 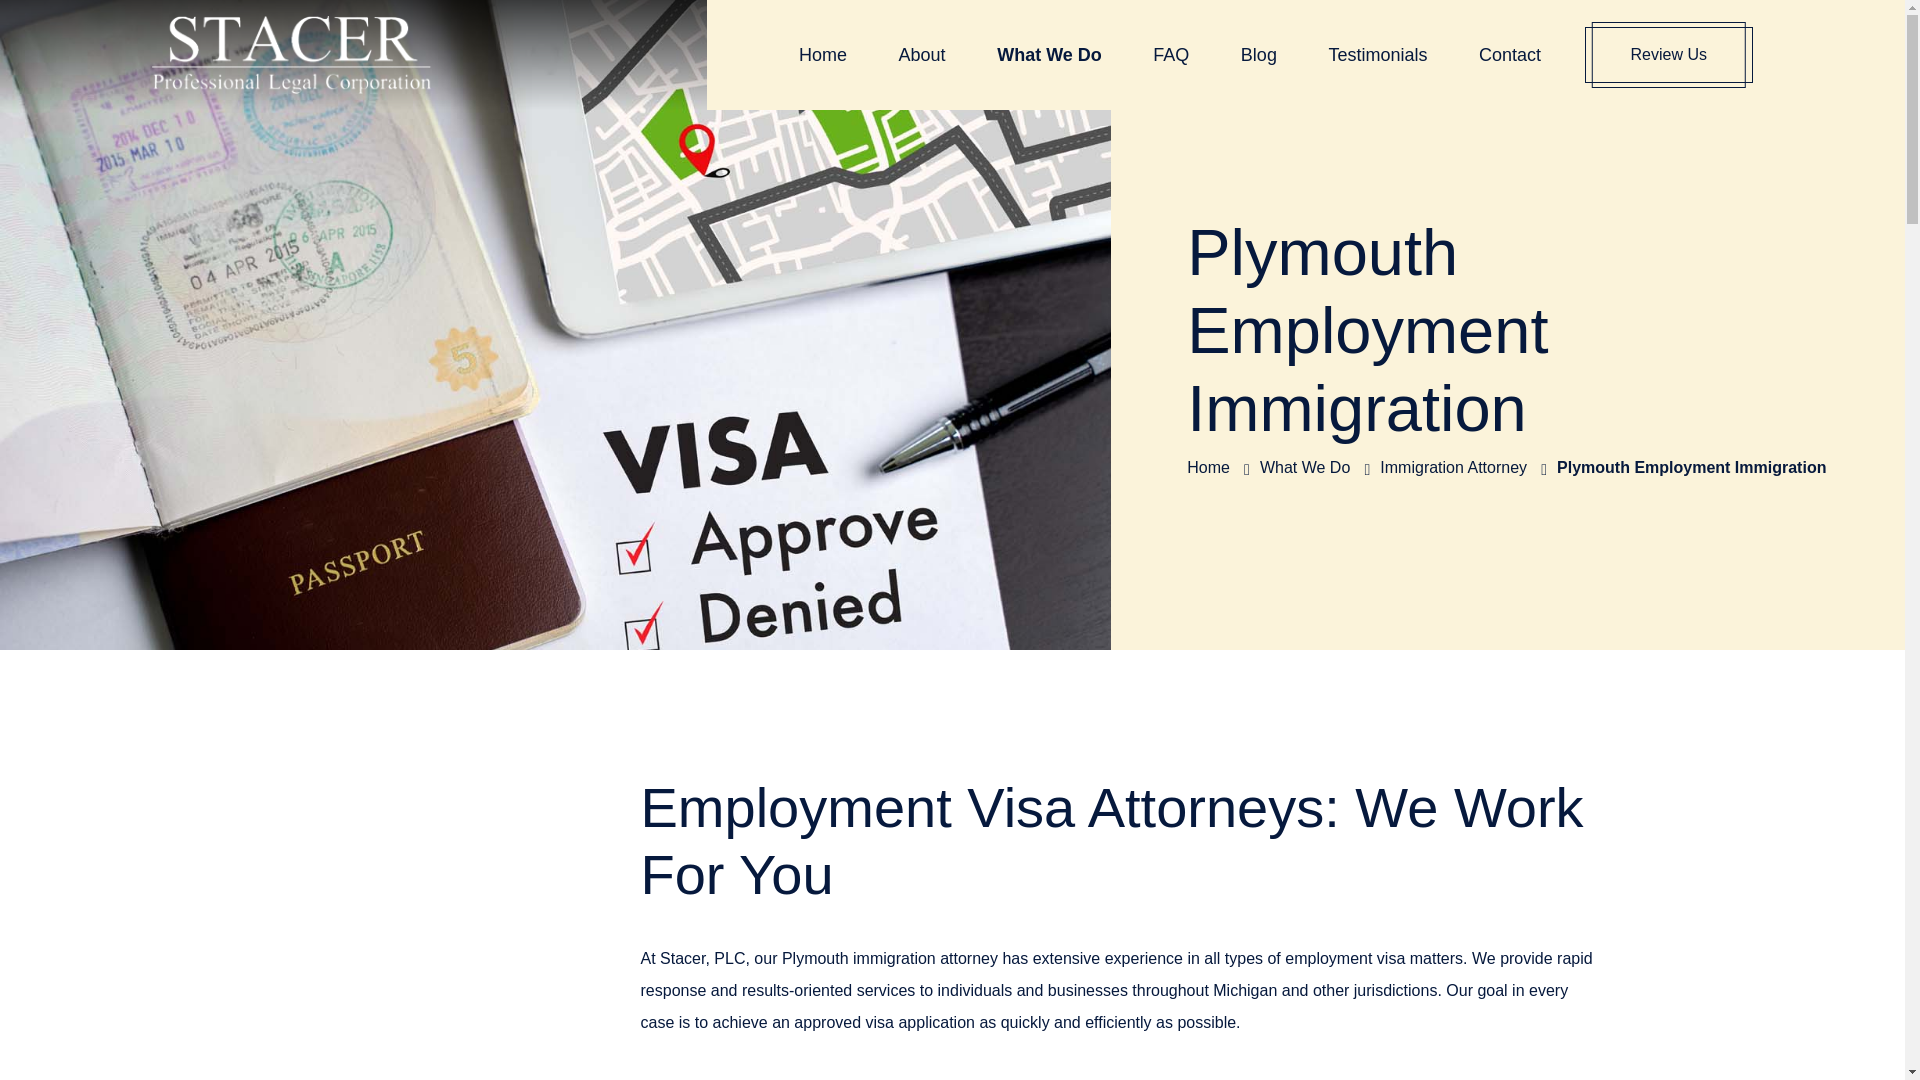 What do you see at coordinates (1510, 54) in the screenshot?
I see `Contact` at bounding box center [1510, 54].